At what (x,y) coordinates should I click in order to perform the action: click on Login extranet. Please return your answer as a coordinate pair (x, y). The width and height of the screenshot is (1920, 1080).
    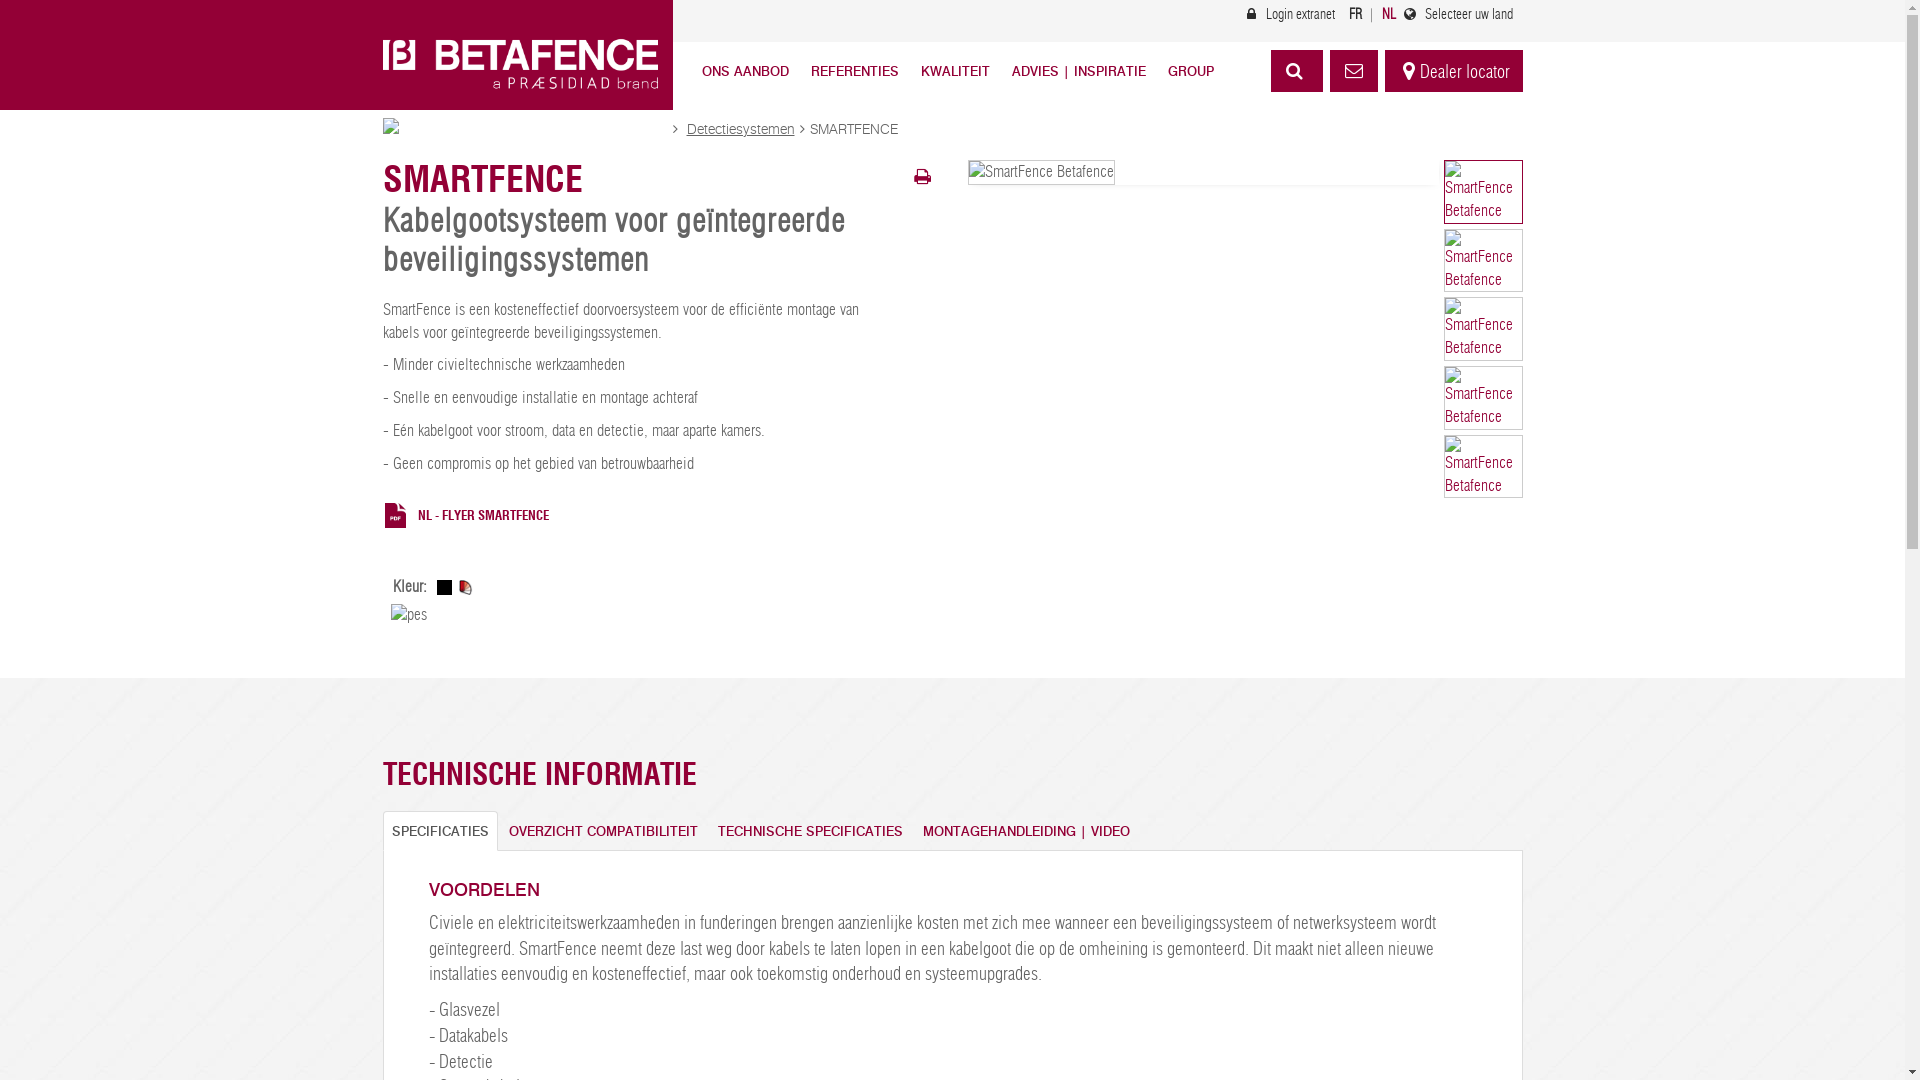
    Looking at the image, I should click on (1287, 14).